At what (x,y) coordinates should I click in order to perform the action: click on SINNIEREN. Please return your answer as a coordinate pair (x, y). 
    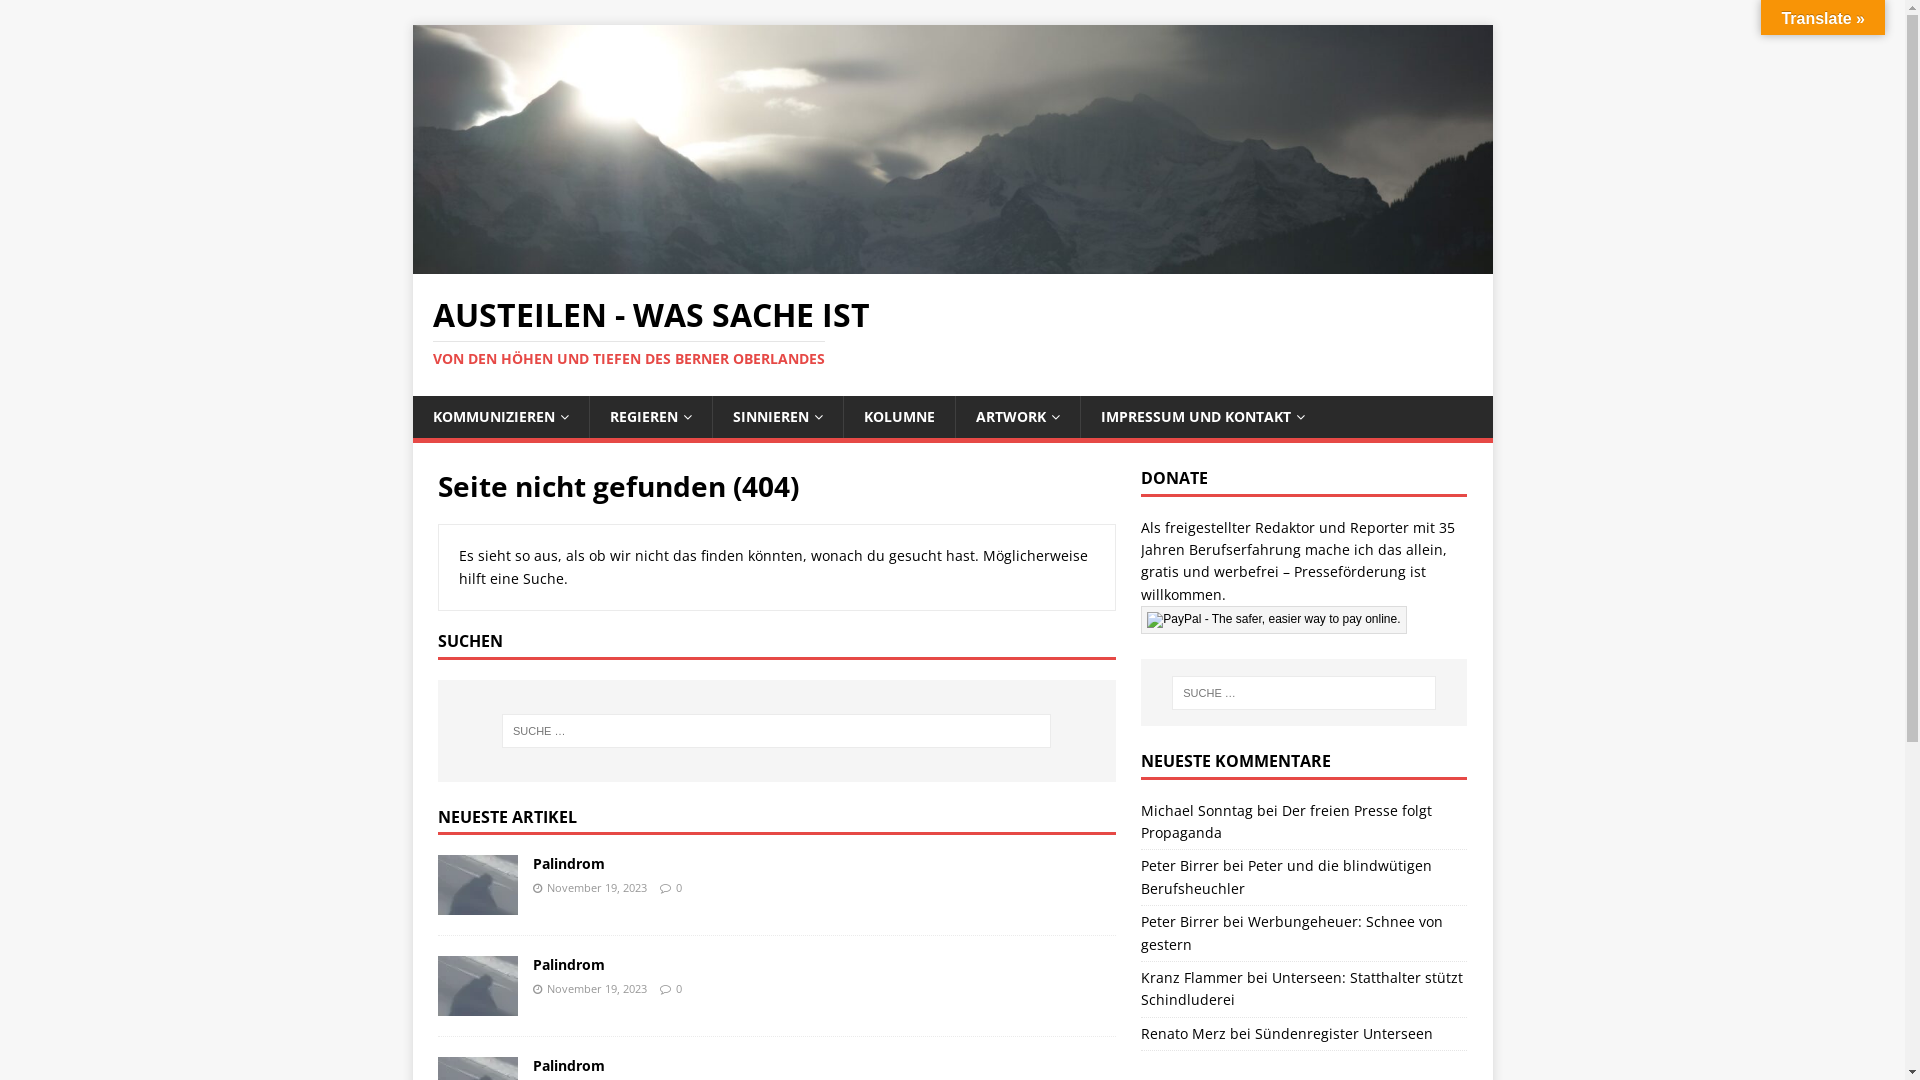
    Looking at the image, I should click on (778, 417).